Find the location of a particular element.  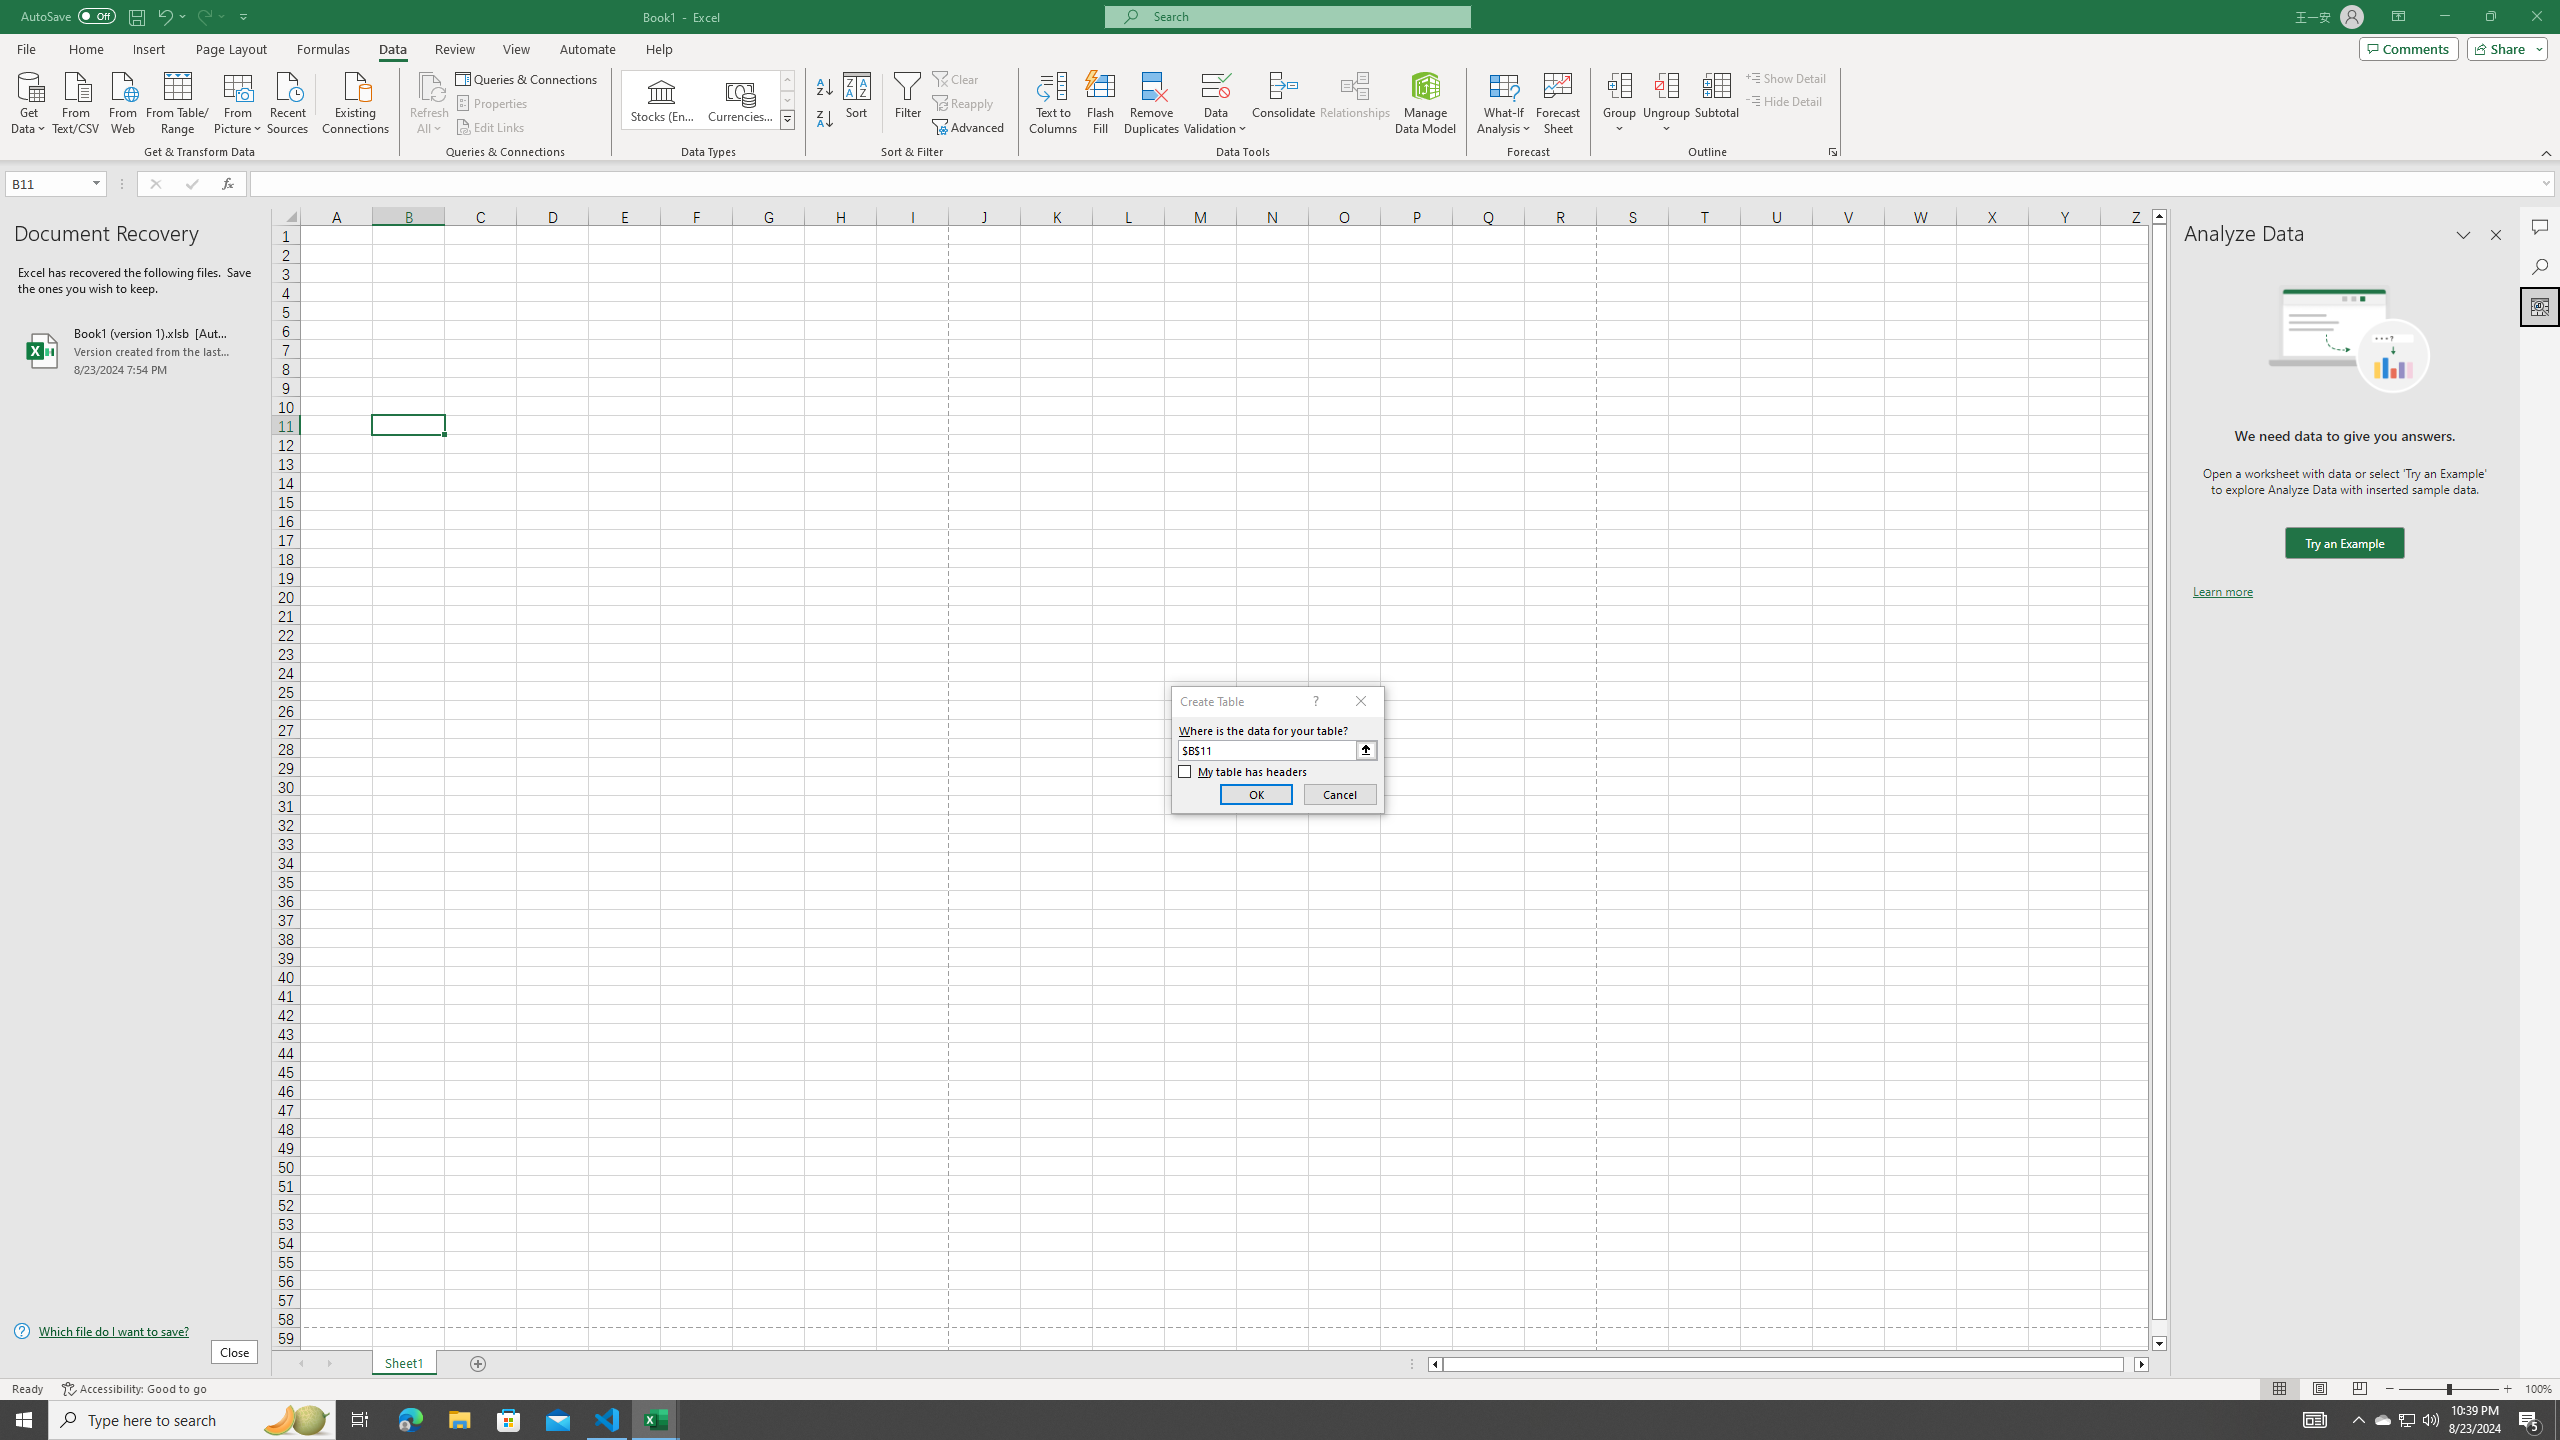

Data is located at coordinates (392, 49).